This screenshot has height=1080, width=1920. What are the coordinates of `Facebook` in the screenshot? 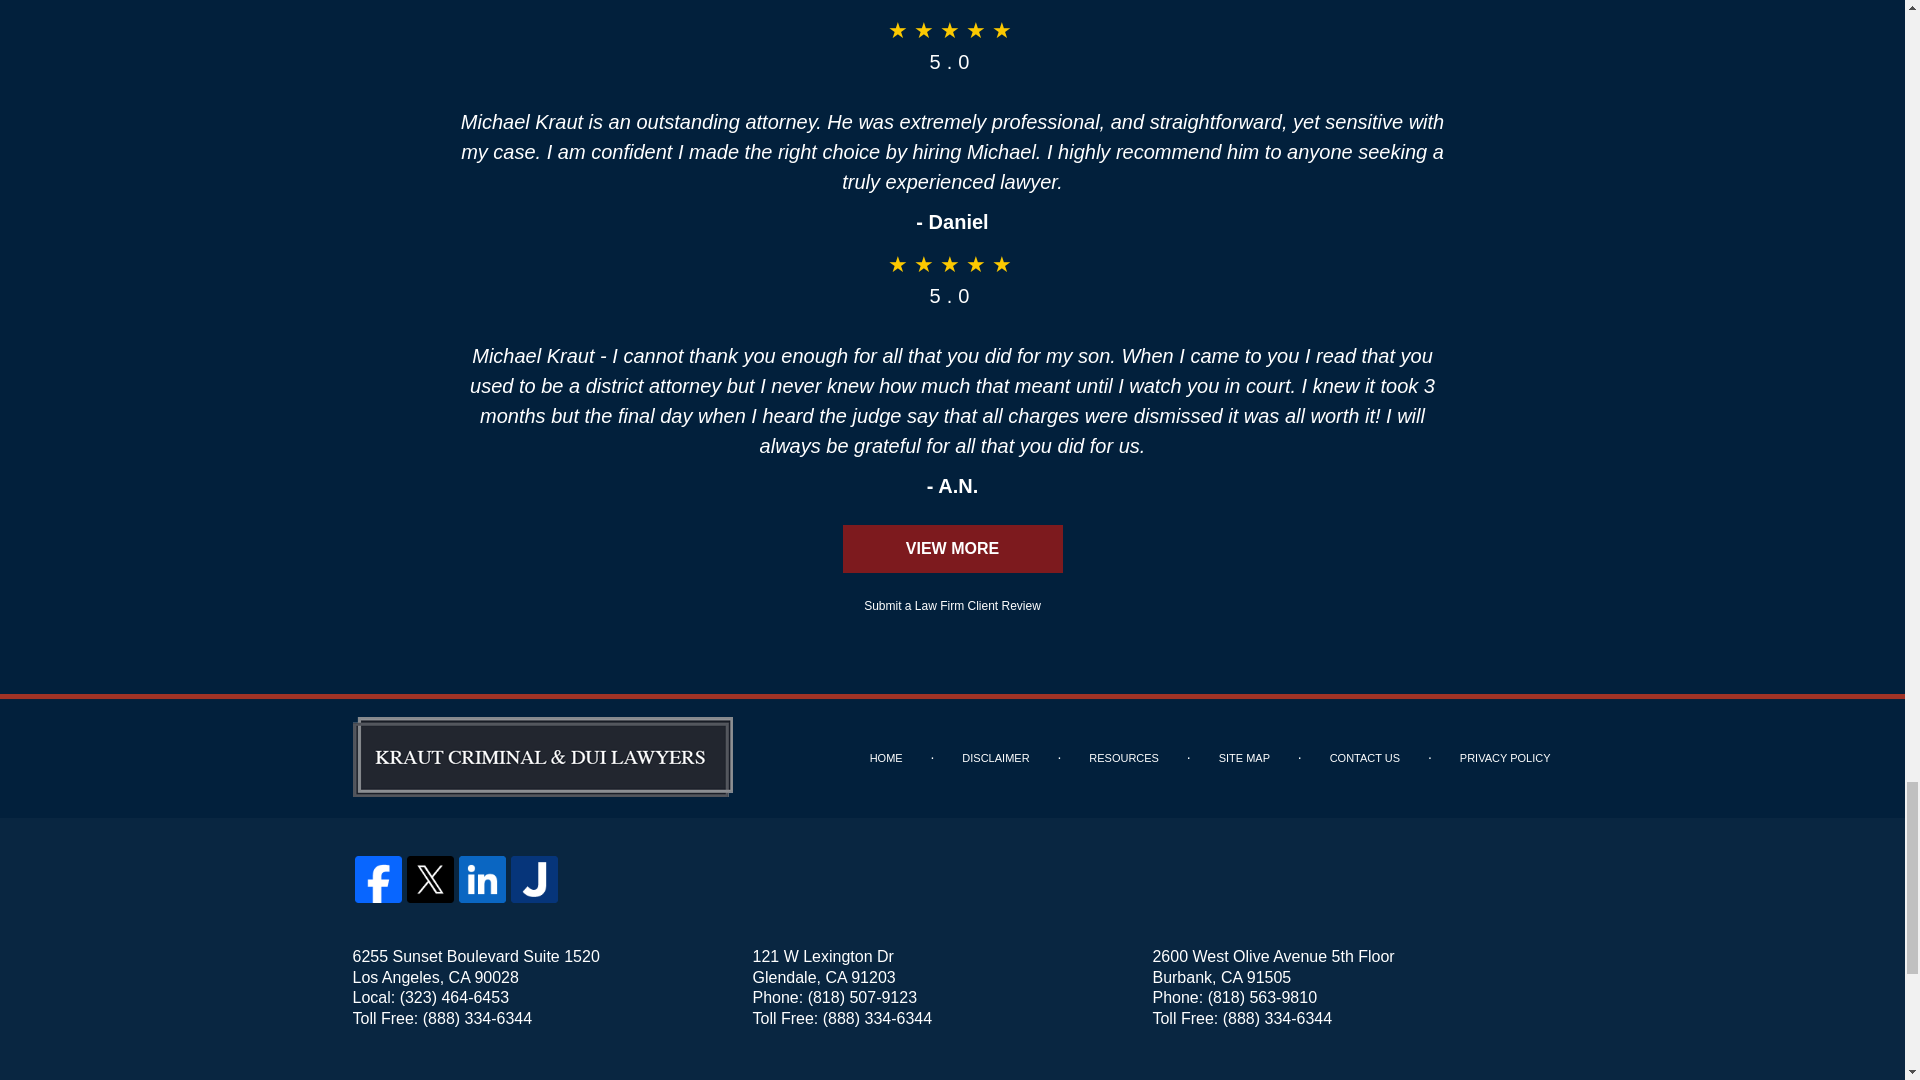 It's located at (377, 879).